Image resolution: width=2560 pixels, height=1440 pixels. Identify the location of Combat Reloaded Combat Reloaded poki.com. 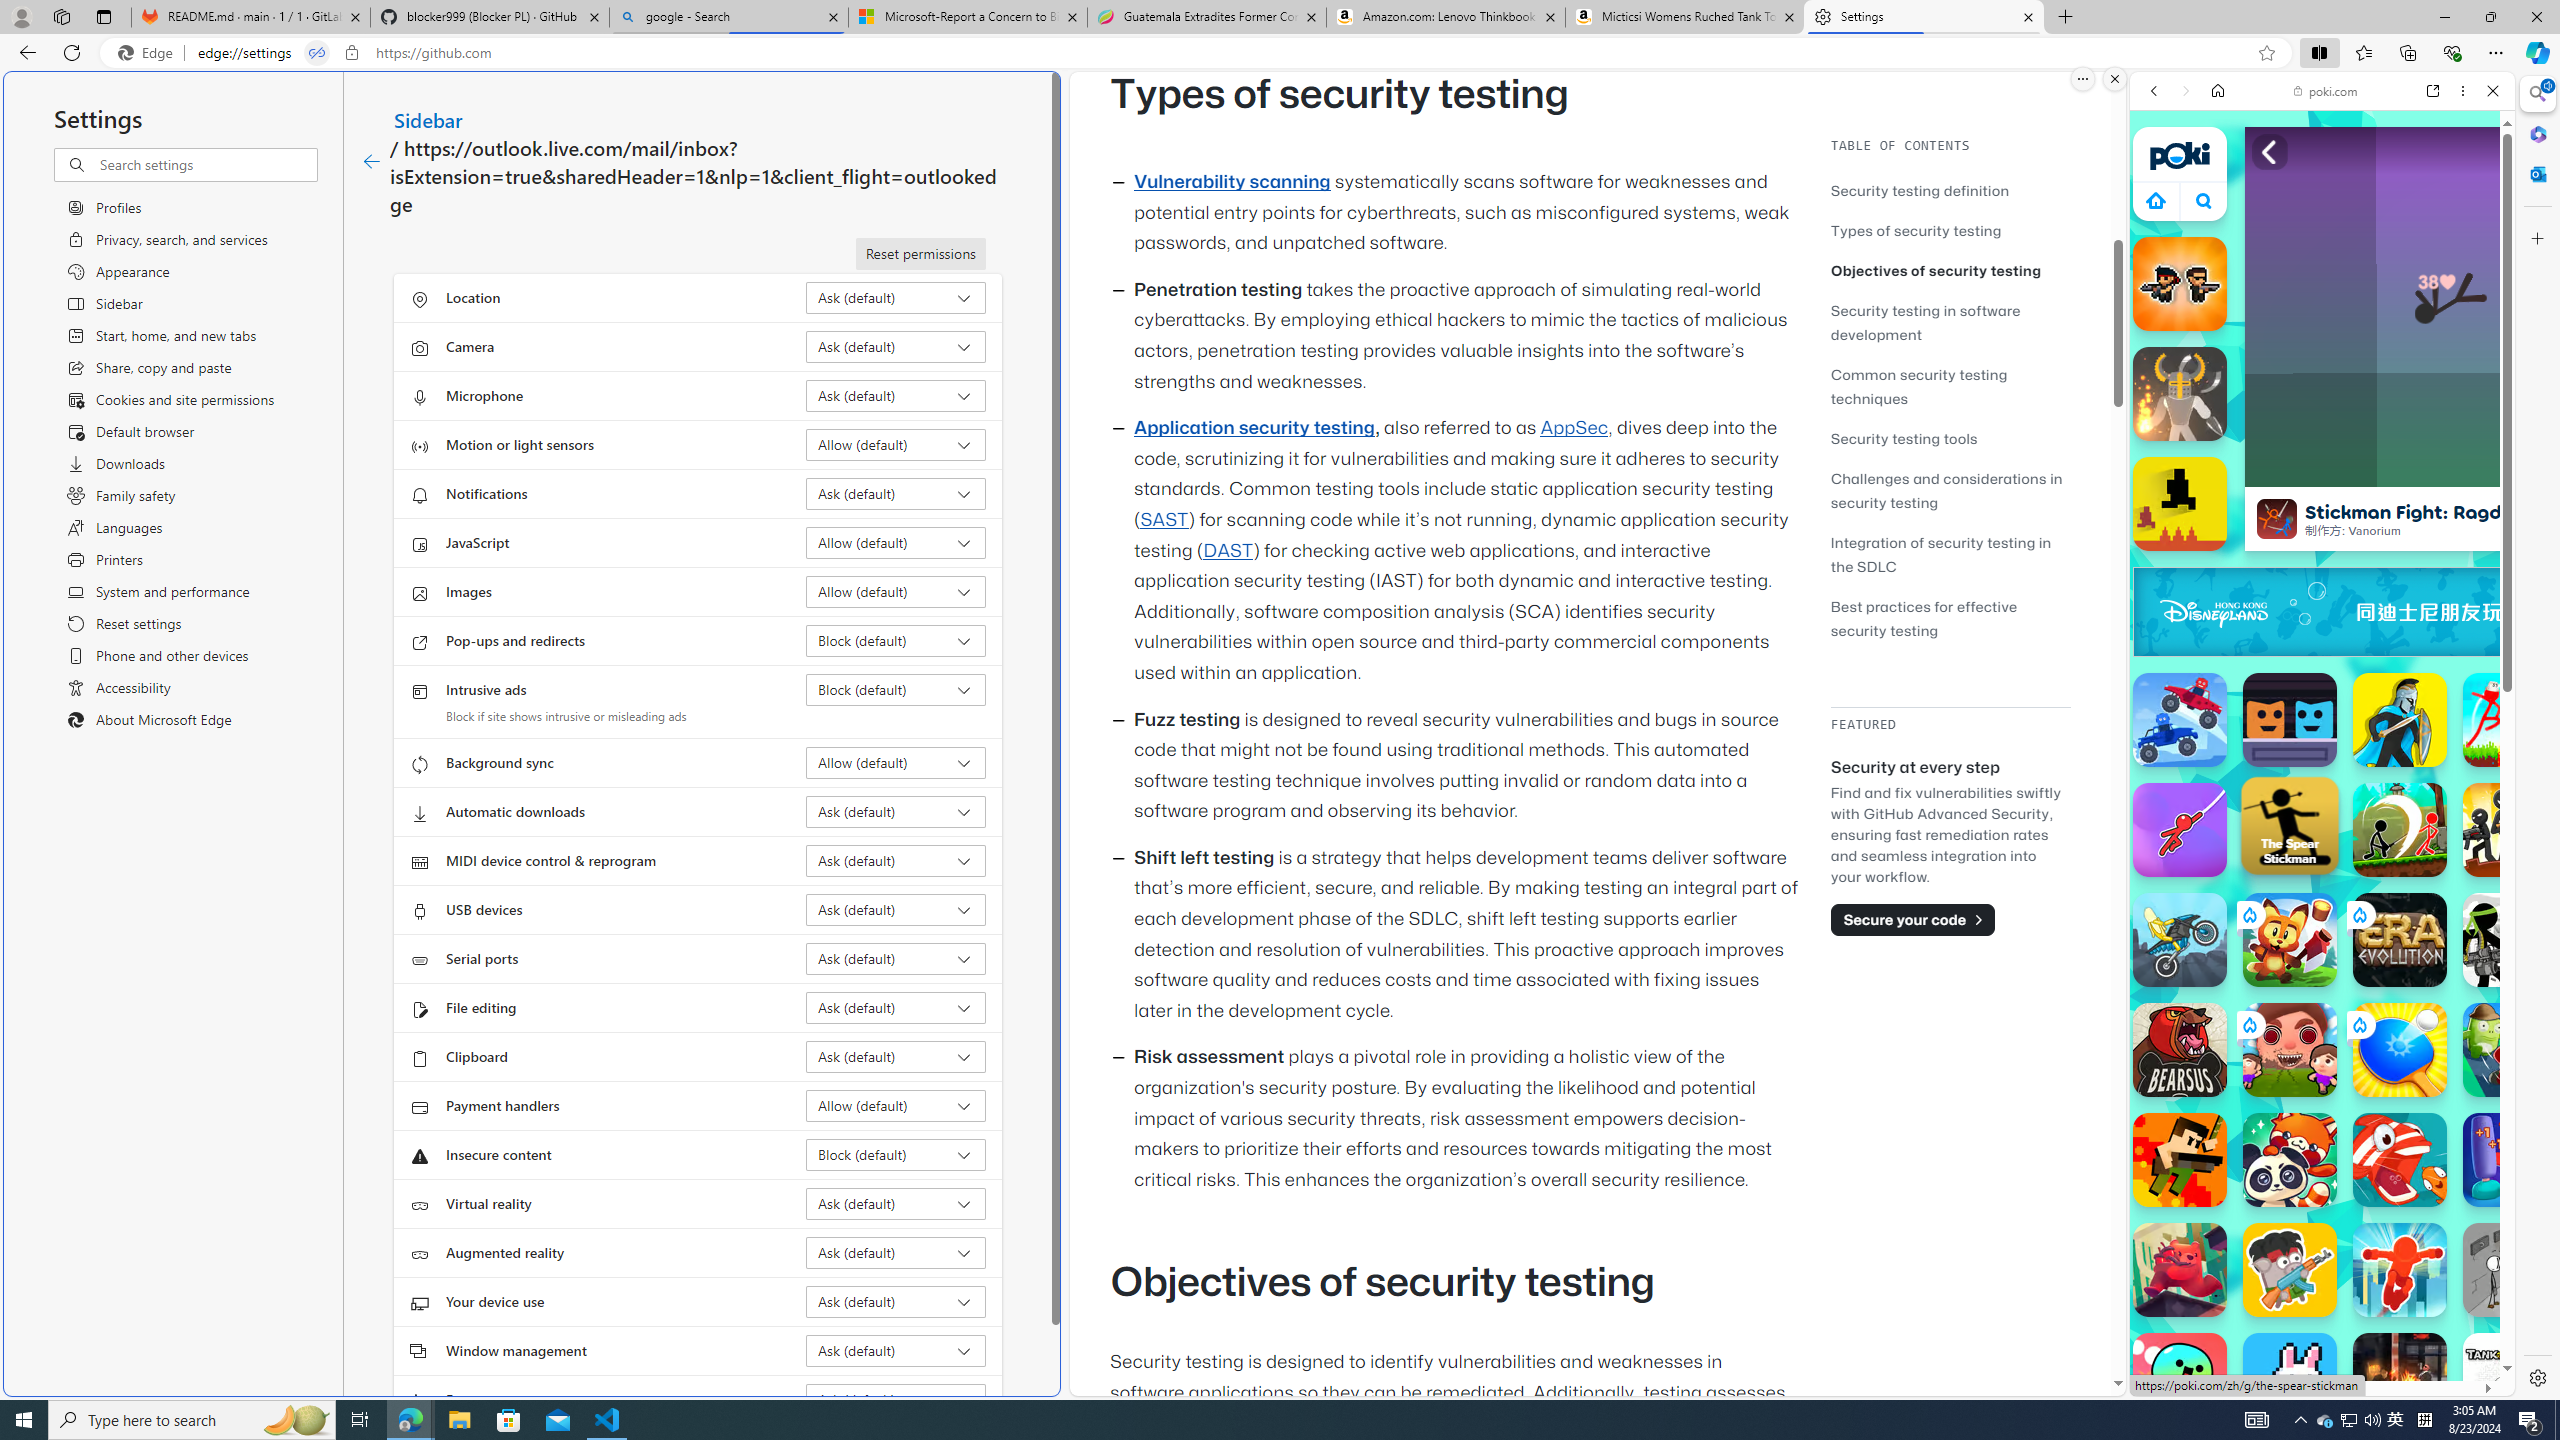
(2373, 964).